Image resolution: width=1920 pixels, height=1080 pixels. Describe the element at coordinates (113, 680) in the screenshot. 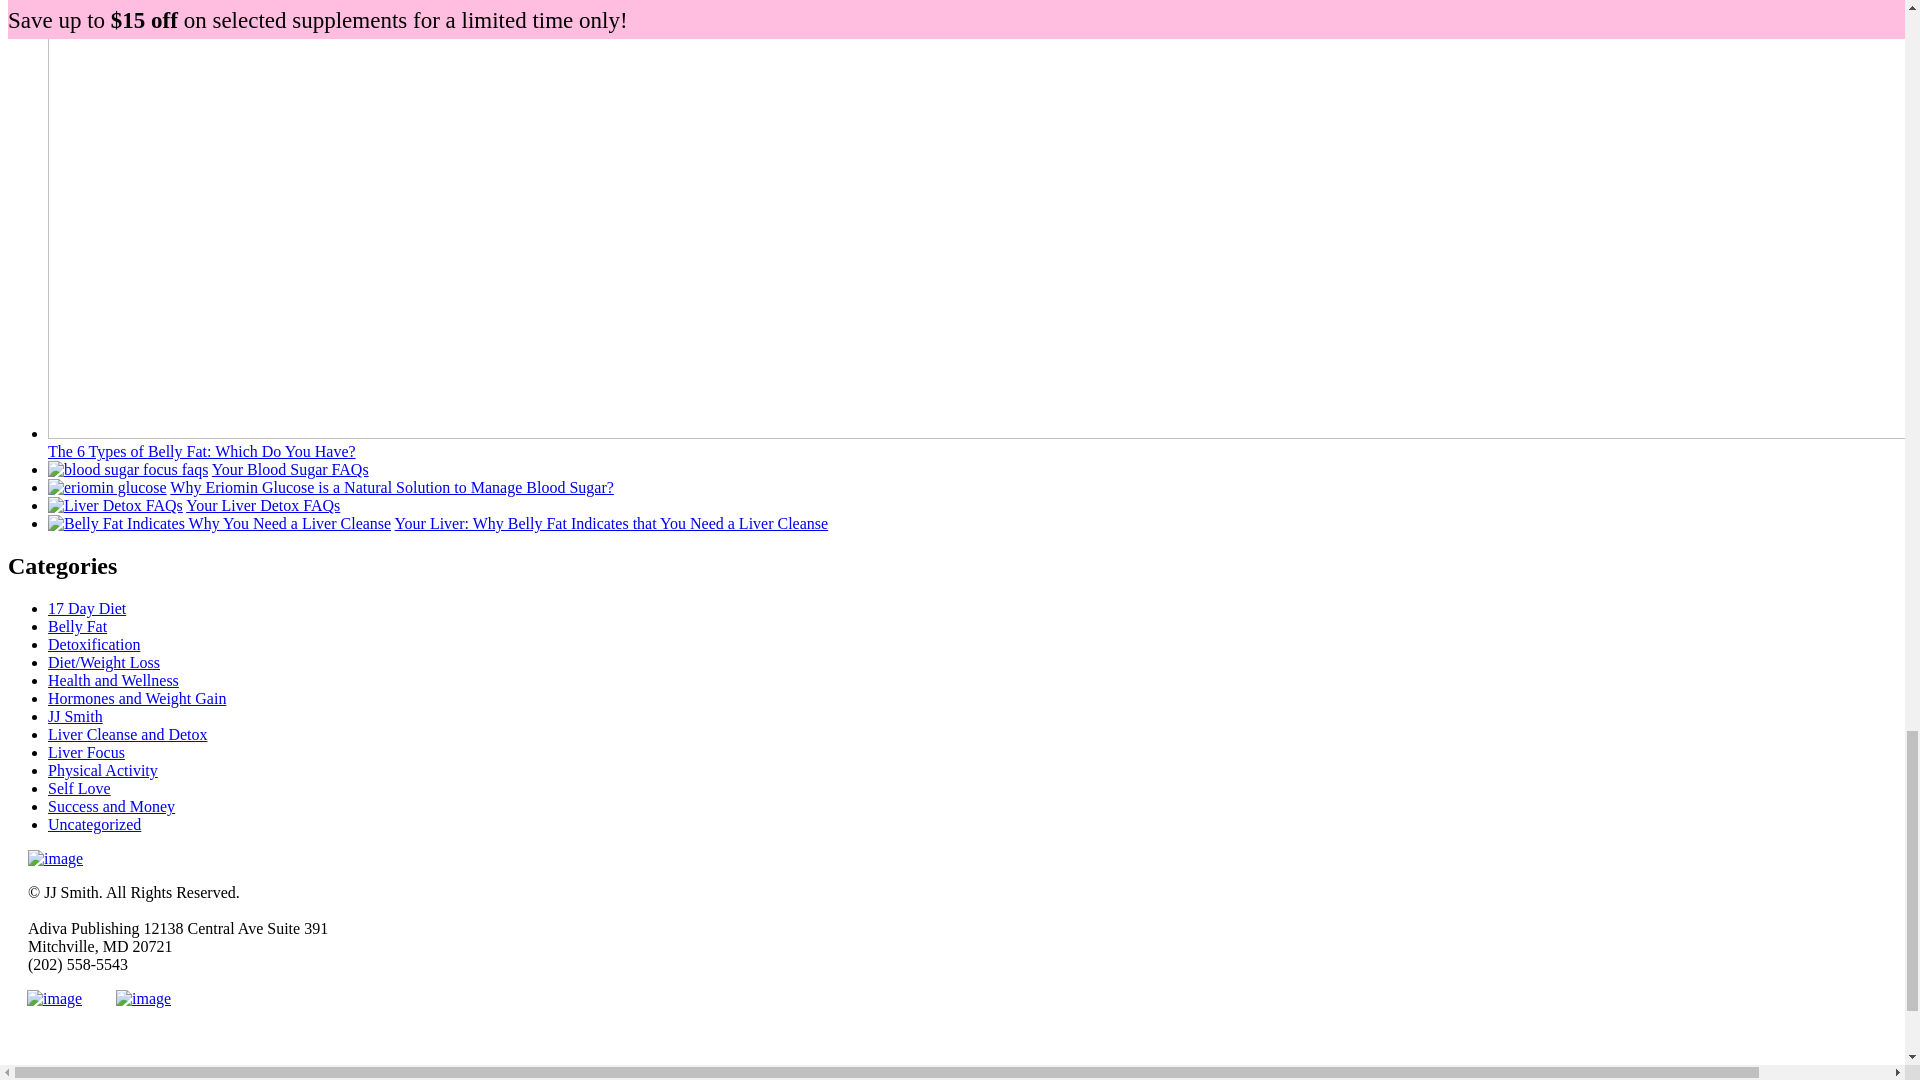

I see `Health and Wellness` at that location.